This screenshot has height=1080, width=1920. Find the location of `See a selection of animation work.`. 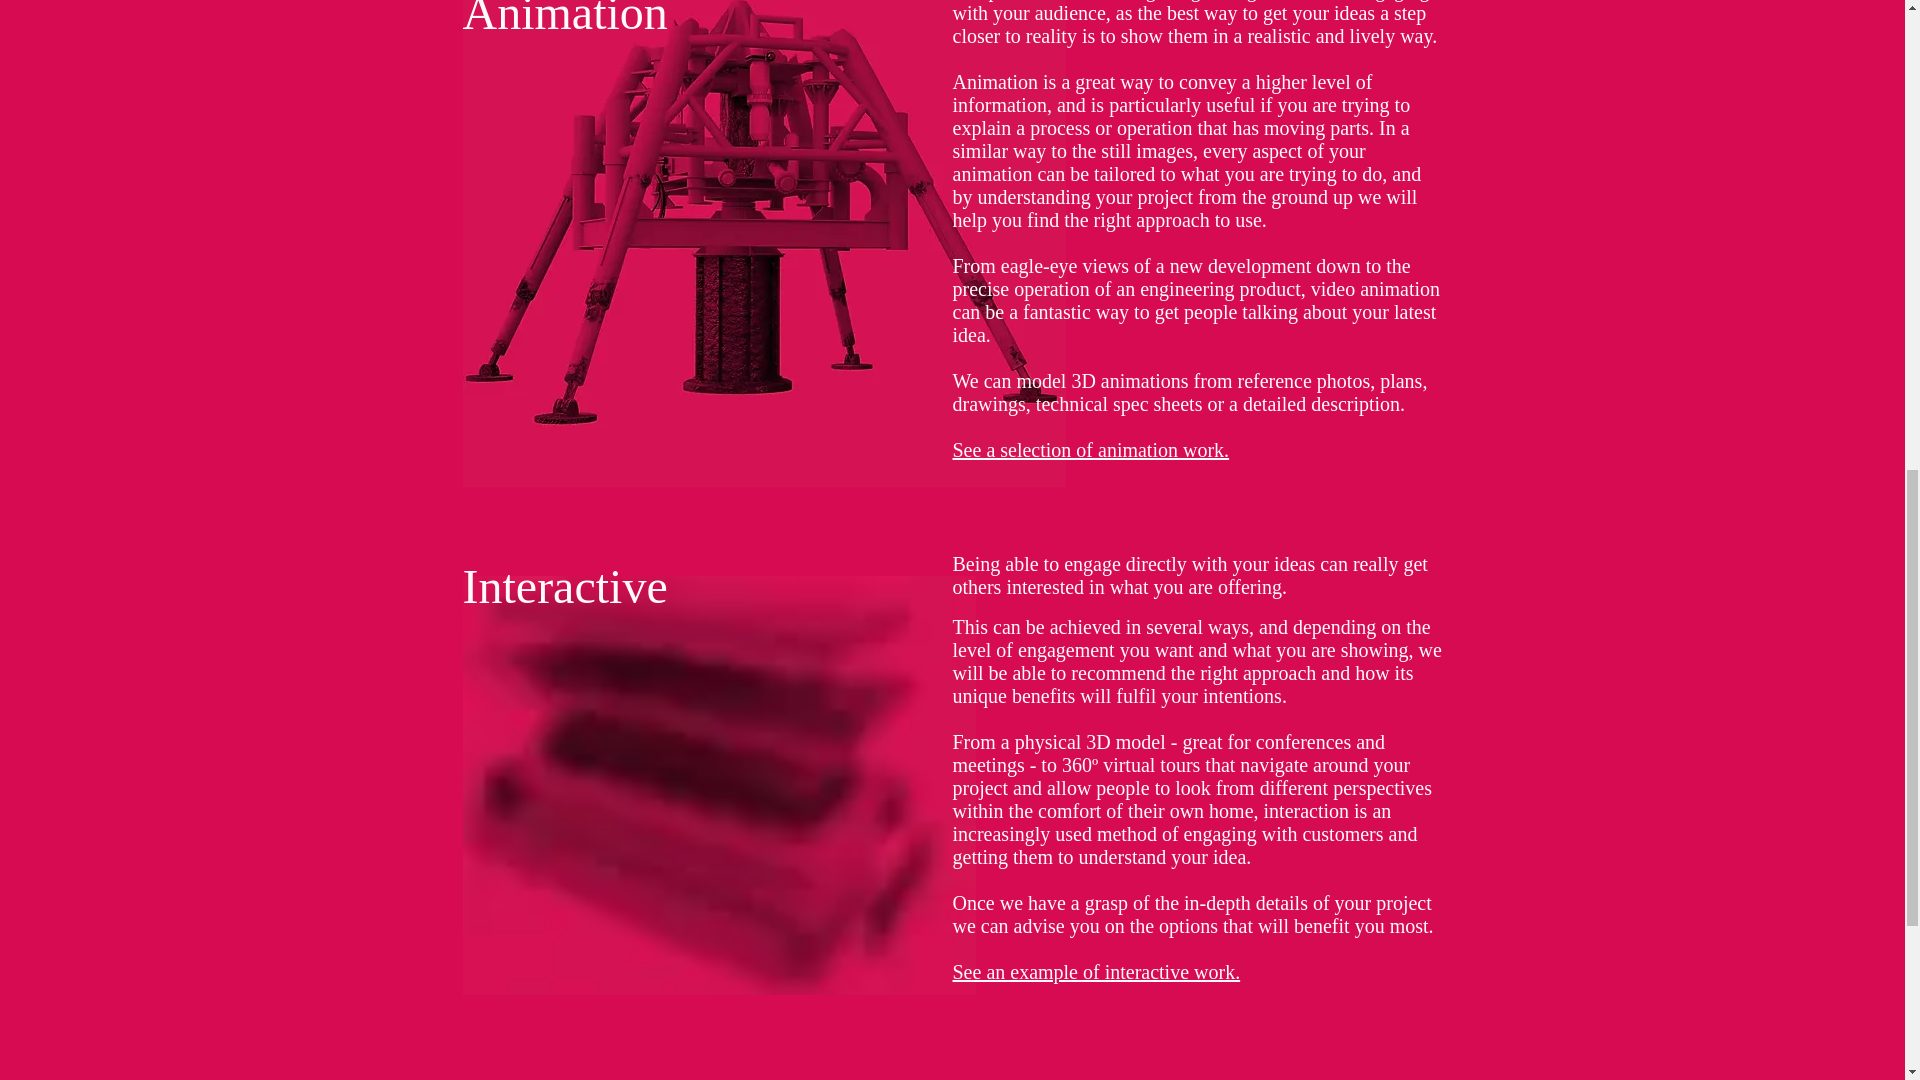

See a selection of animation work. is located at coordinates (1090, 450).